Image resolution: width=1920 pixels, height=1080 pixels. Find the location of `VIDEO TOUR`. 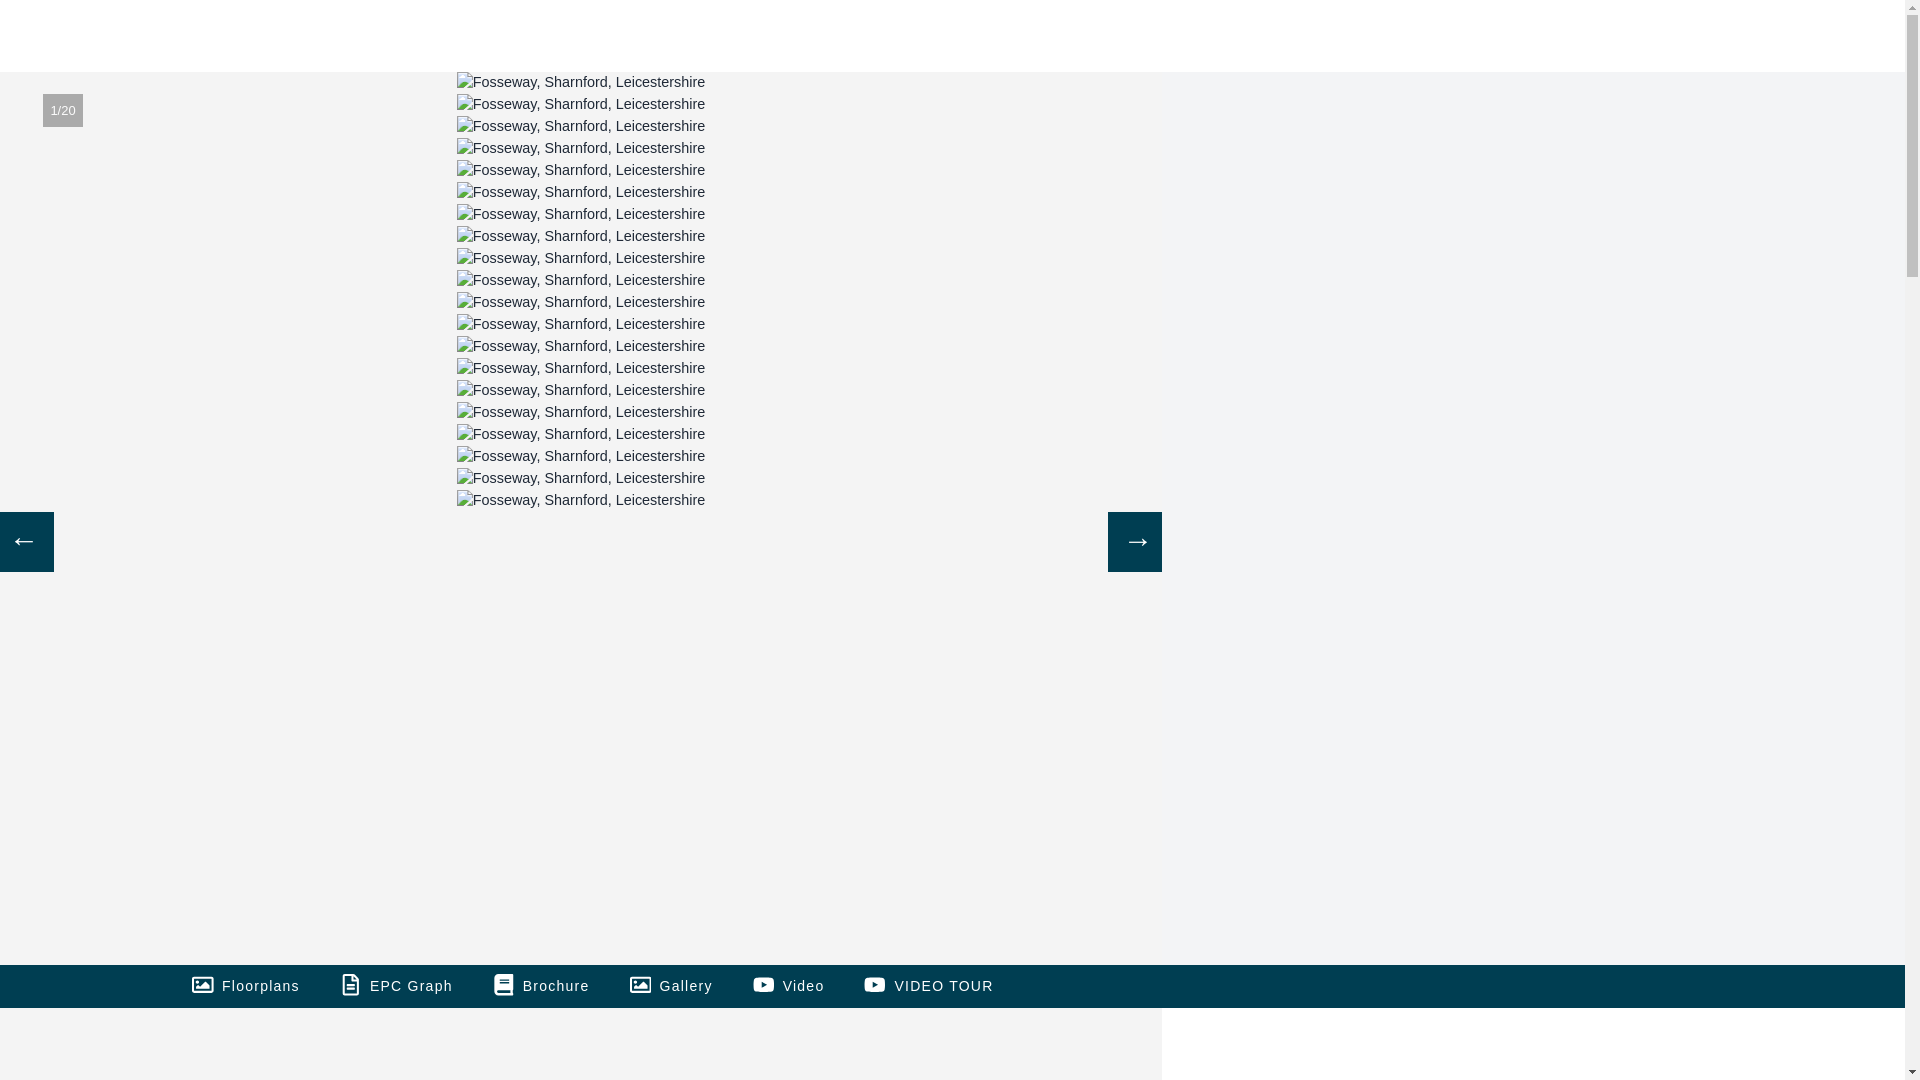

VIDEO TOUR is located at coordinates (943, 986).